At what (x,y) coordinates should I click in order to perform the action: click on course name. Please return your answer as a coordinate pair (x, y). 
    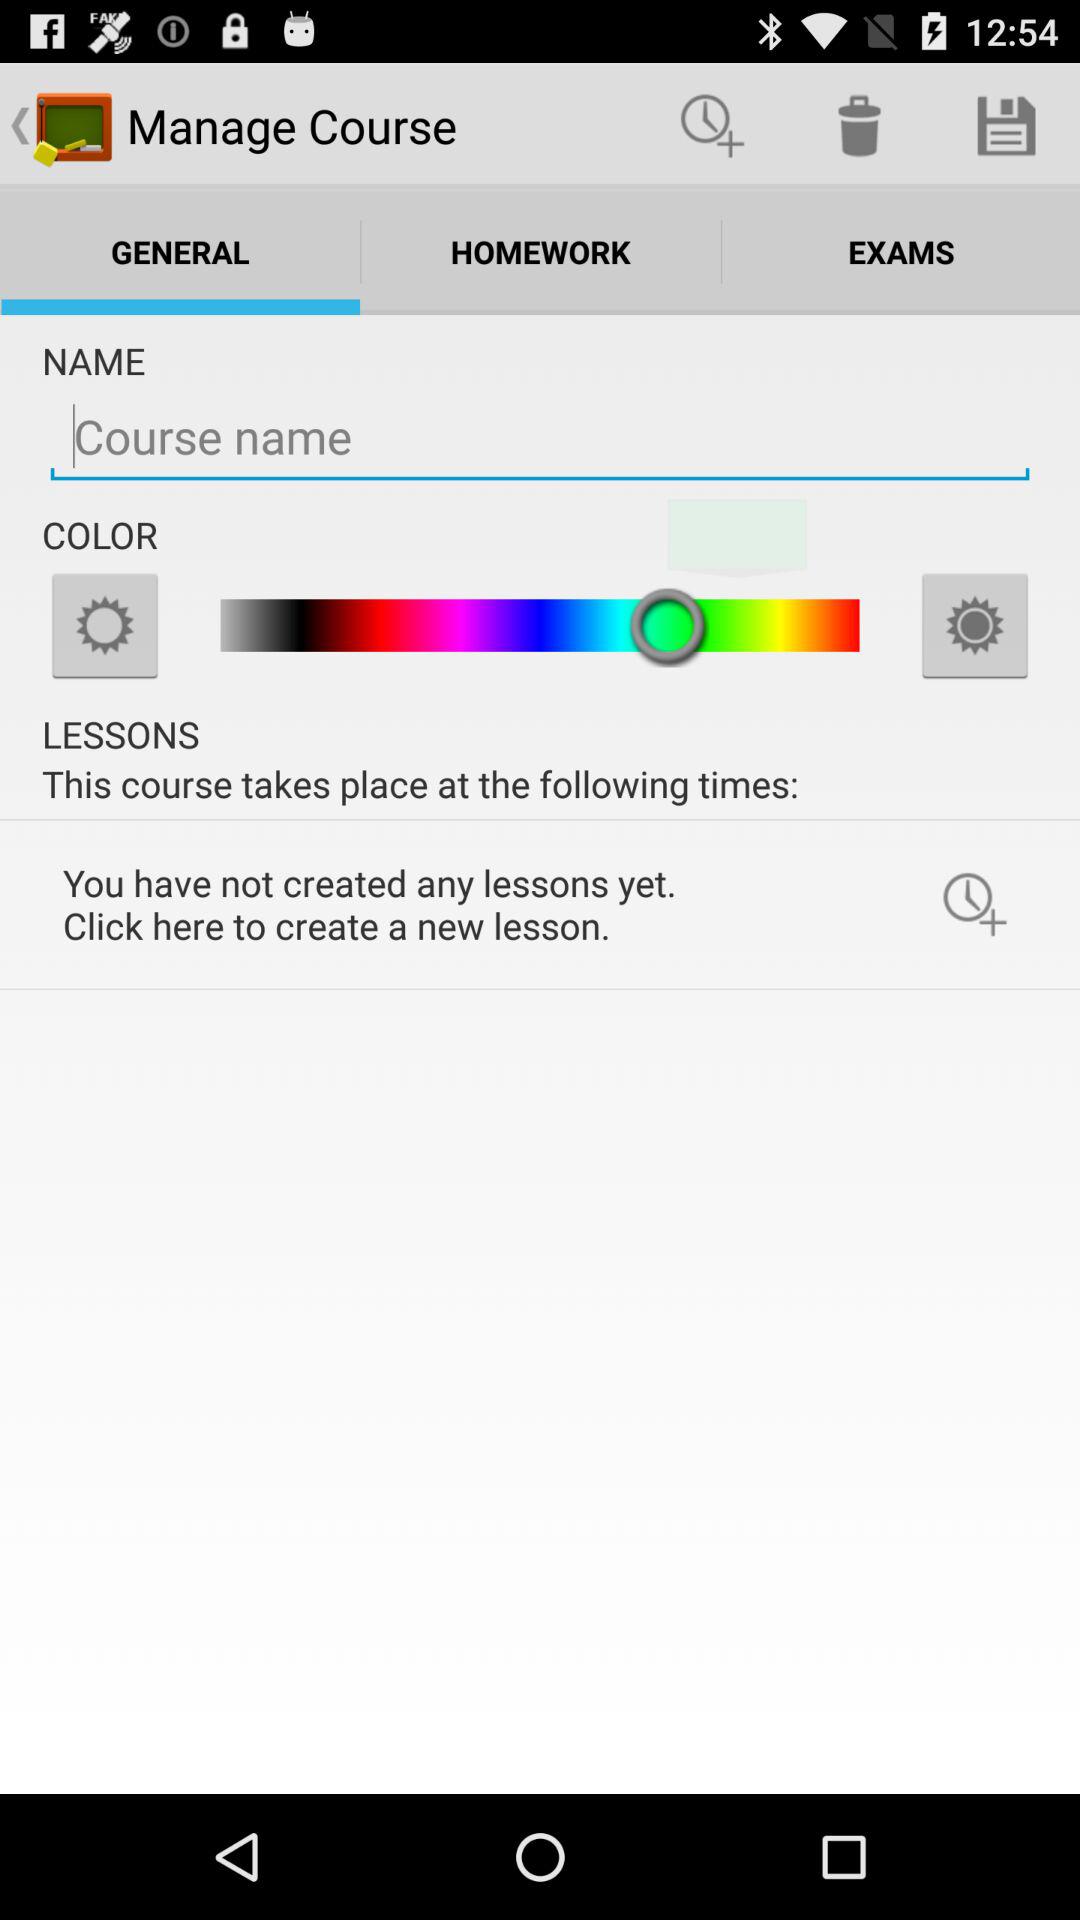
    Looking at the image, I should click on (540, 437).